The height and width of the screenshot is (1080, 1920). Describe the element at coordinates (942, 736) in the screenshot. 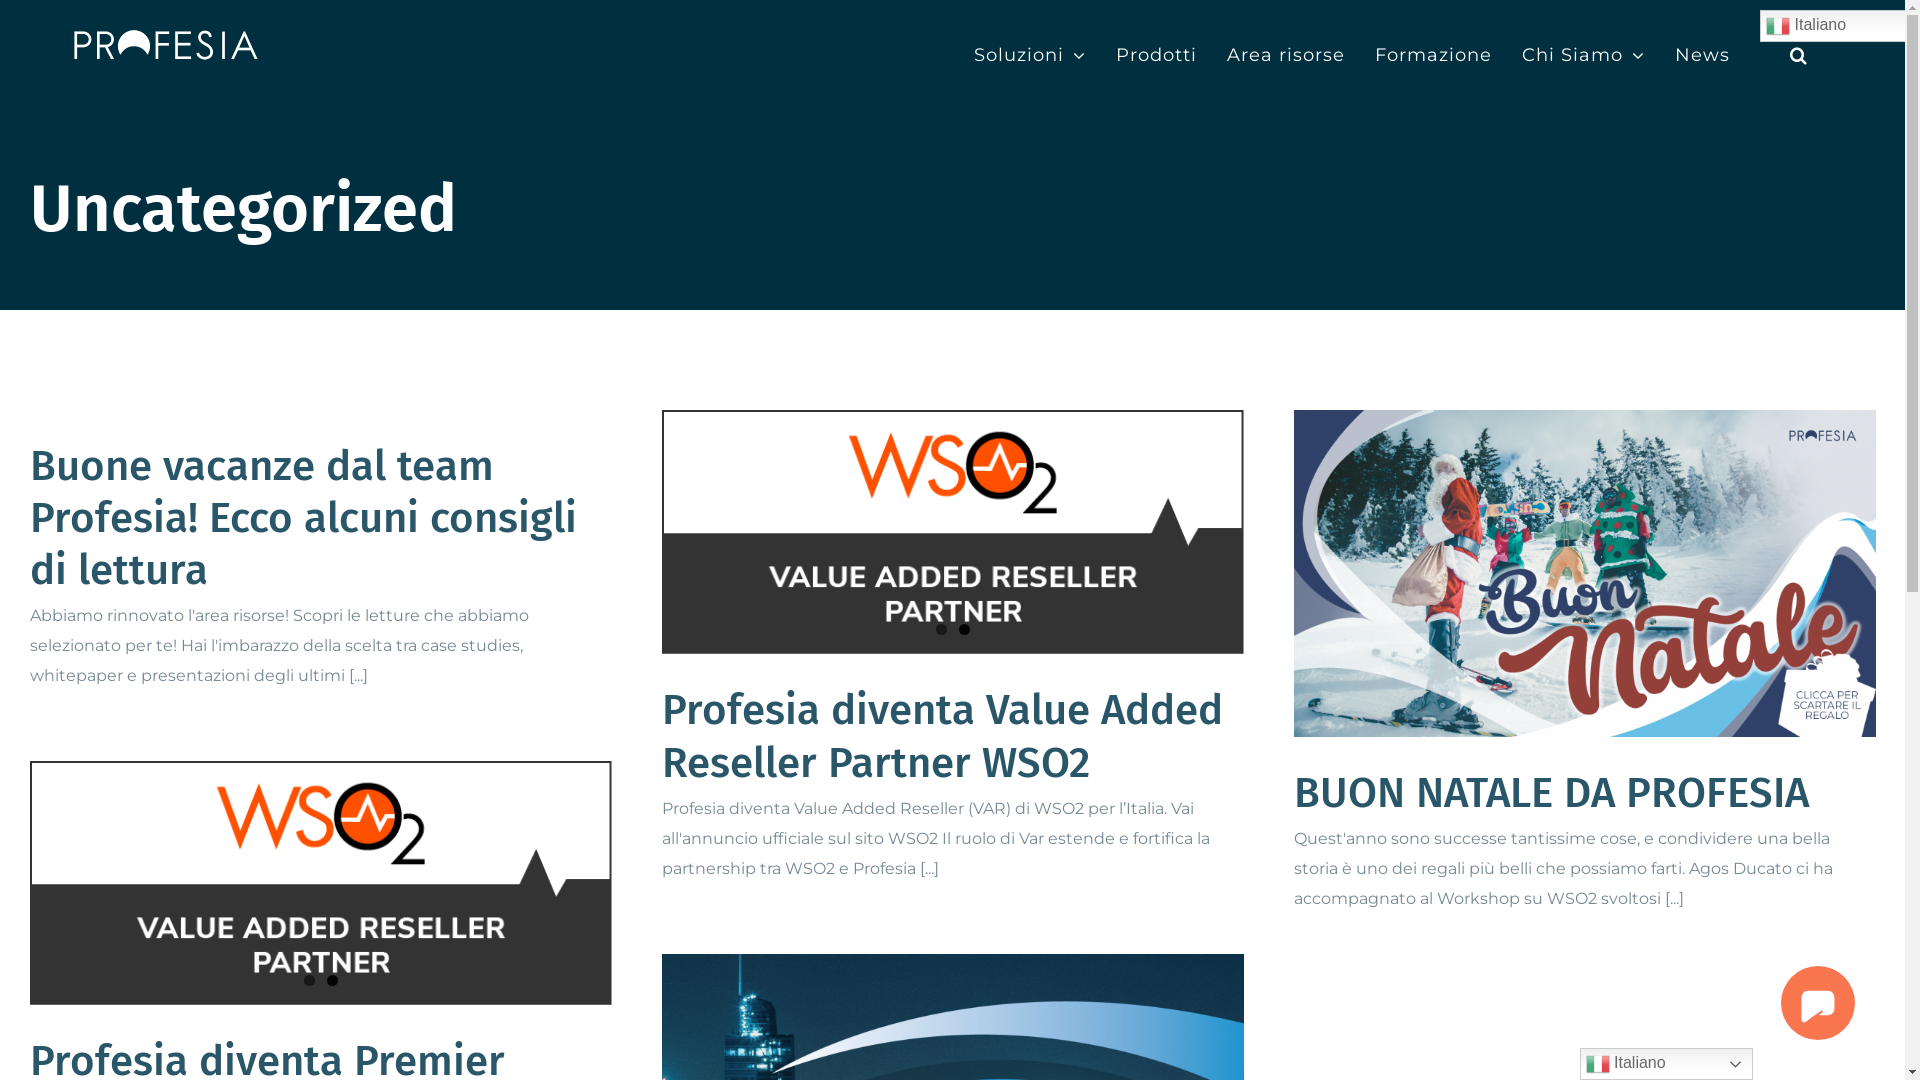

I see `Profesia diventa Value Added Reseller Partner WSO2` at that location.